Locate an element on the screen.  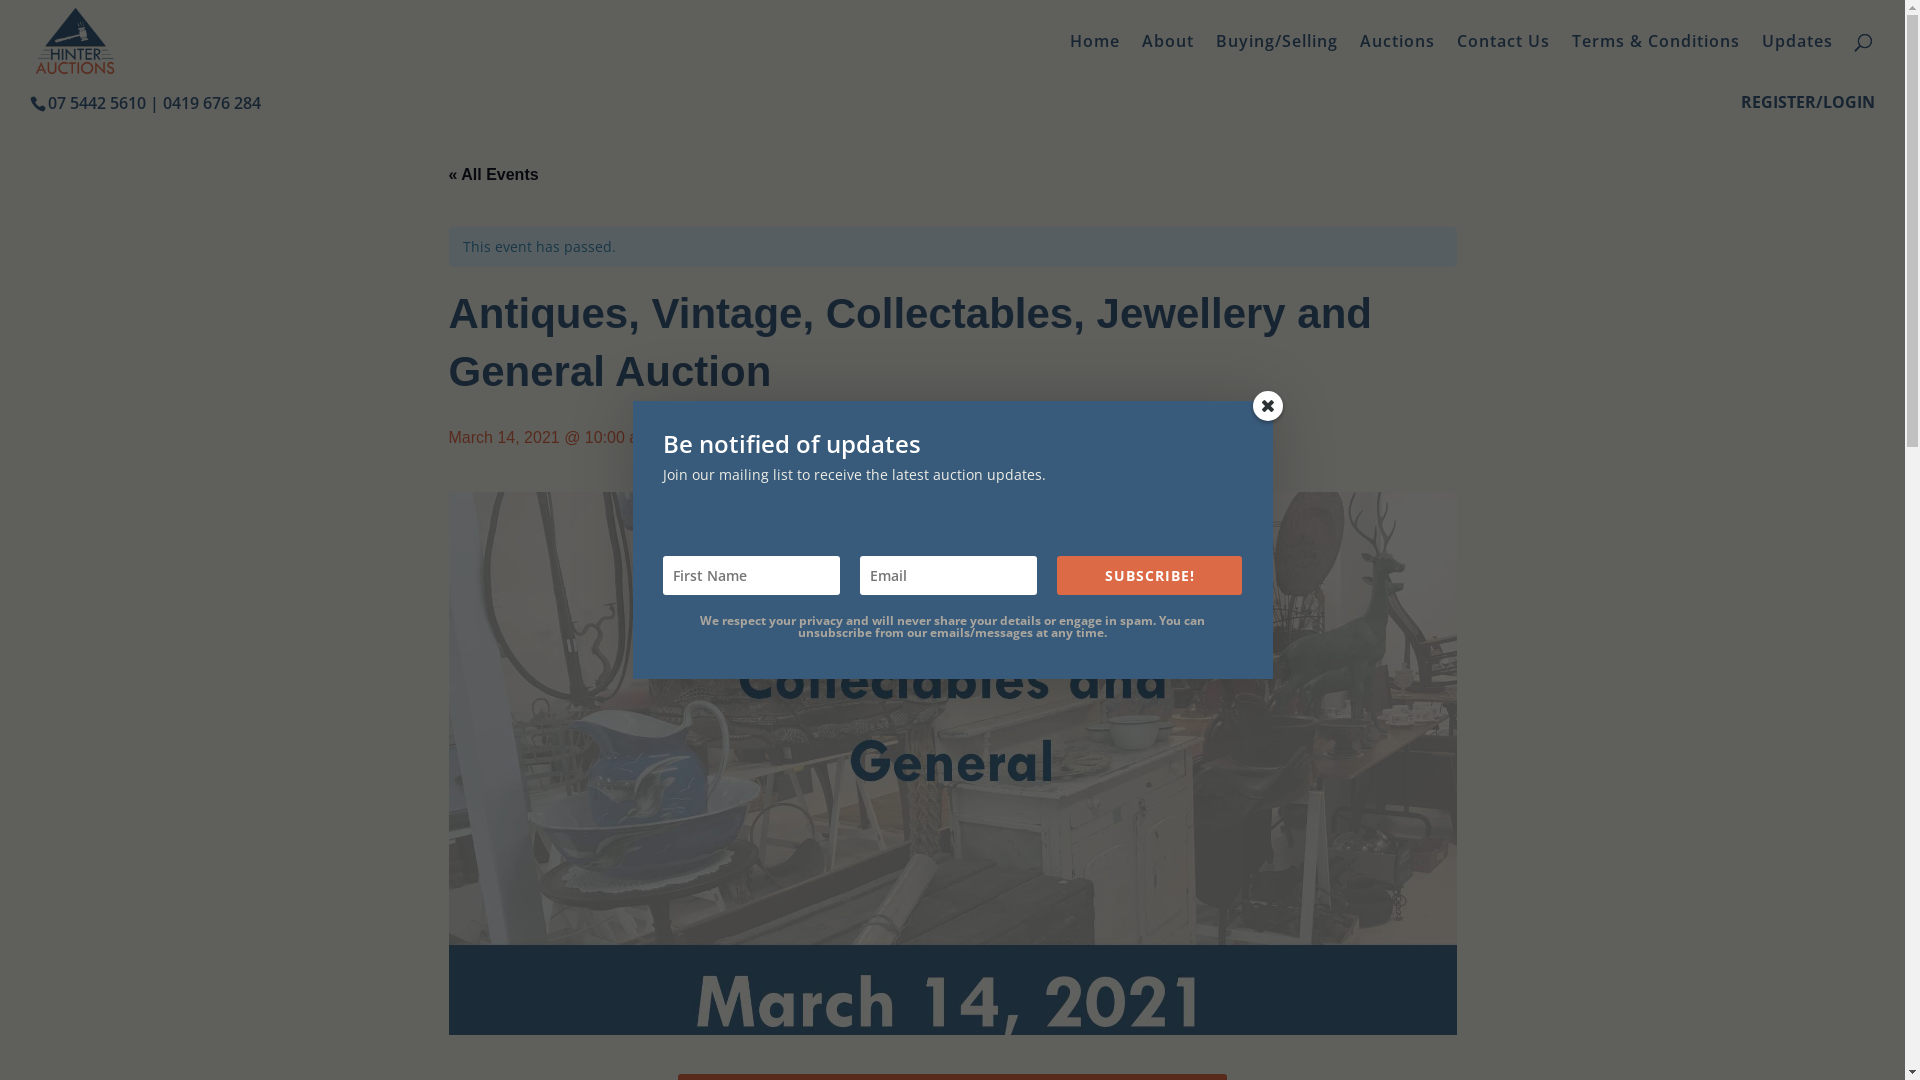
REGISTER/LOGIN is located at coordinates (1808, 108).